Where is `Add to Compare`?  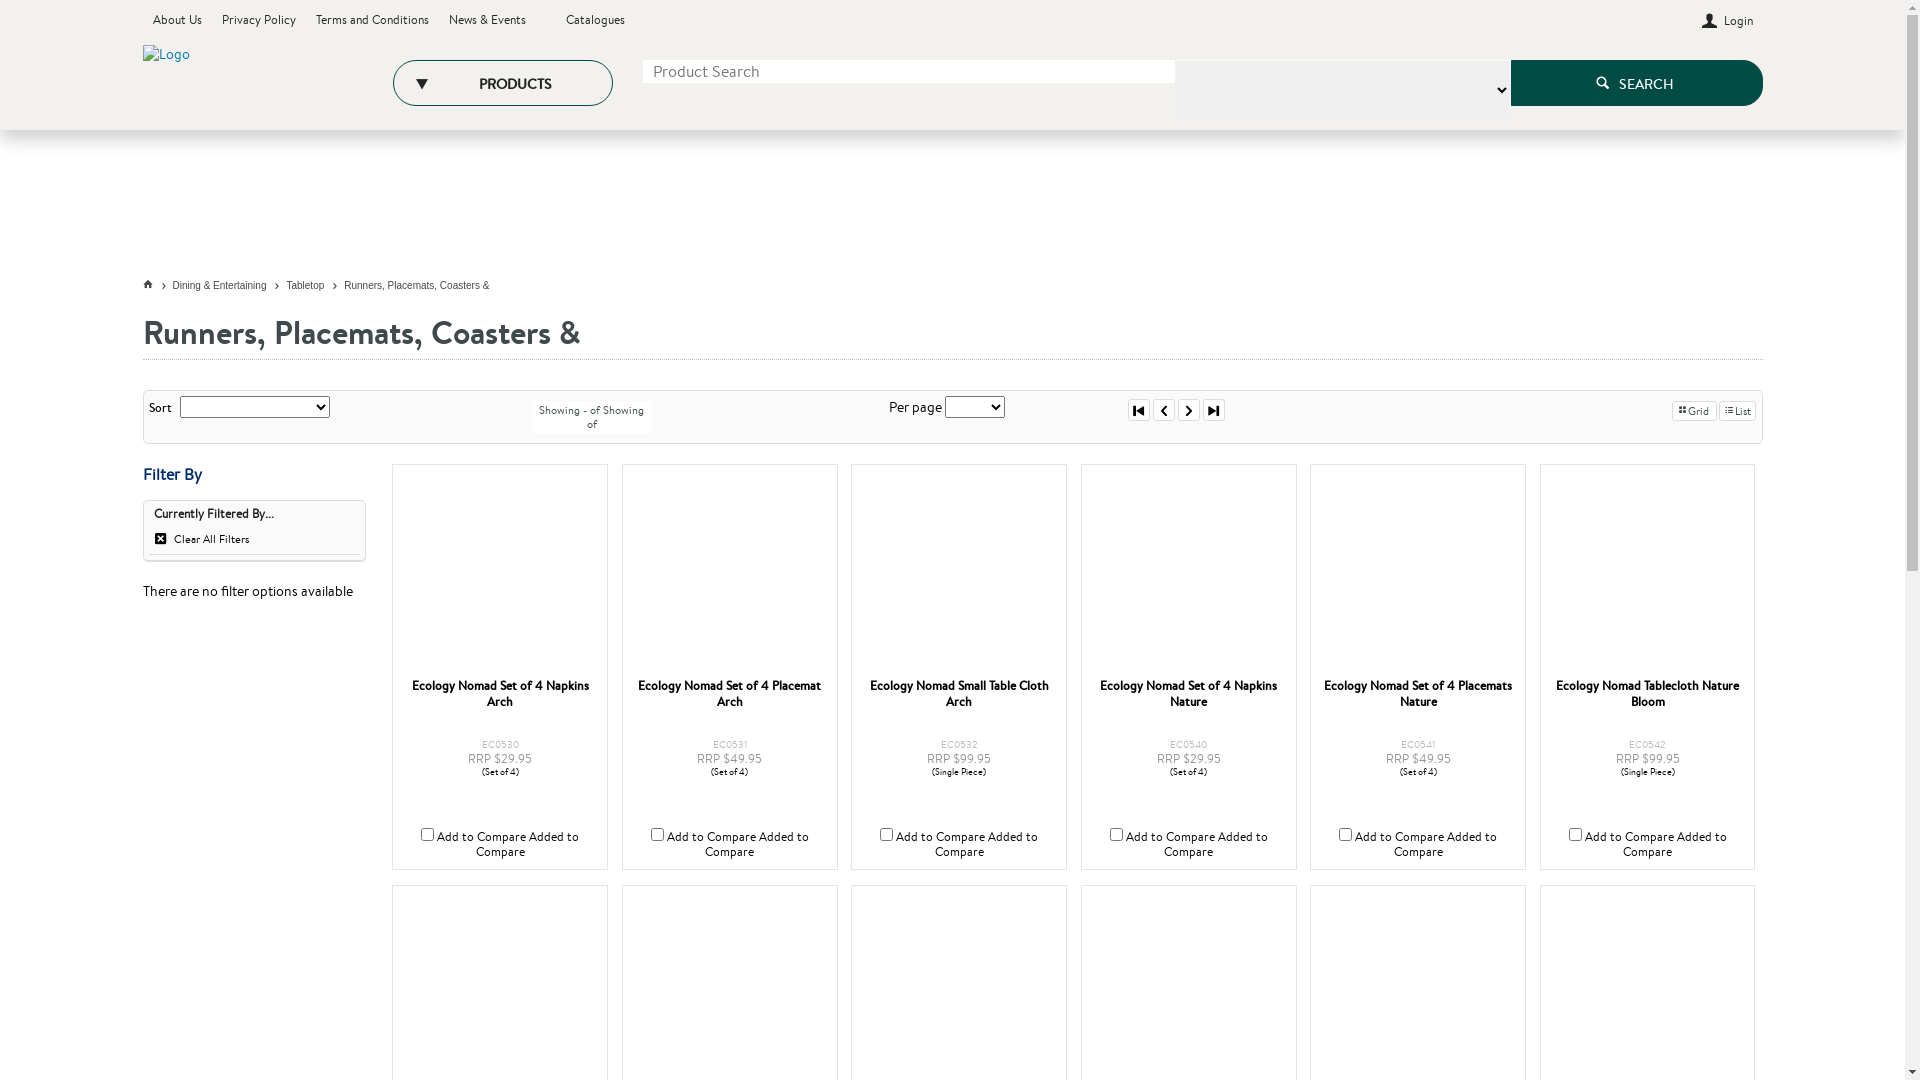
Add to Compare is located at coordinates (940, 836).